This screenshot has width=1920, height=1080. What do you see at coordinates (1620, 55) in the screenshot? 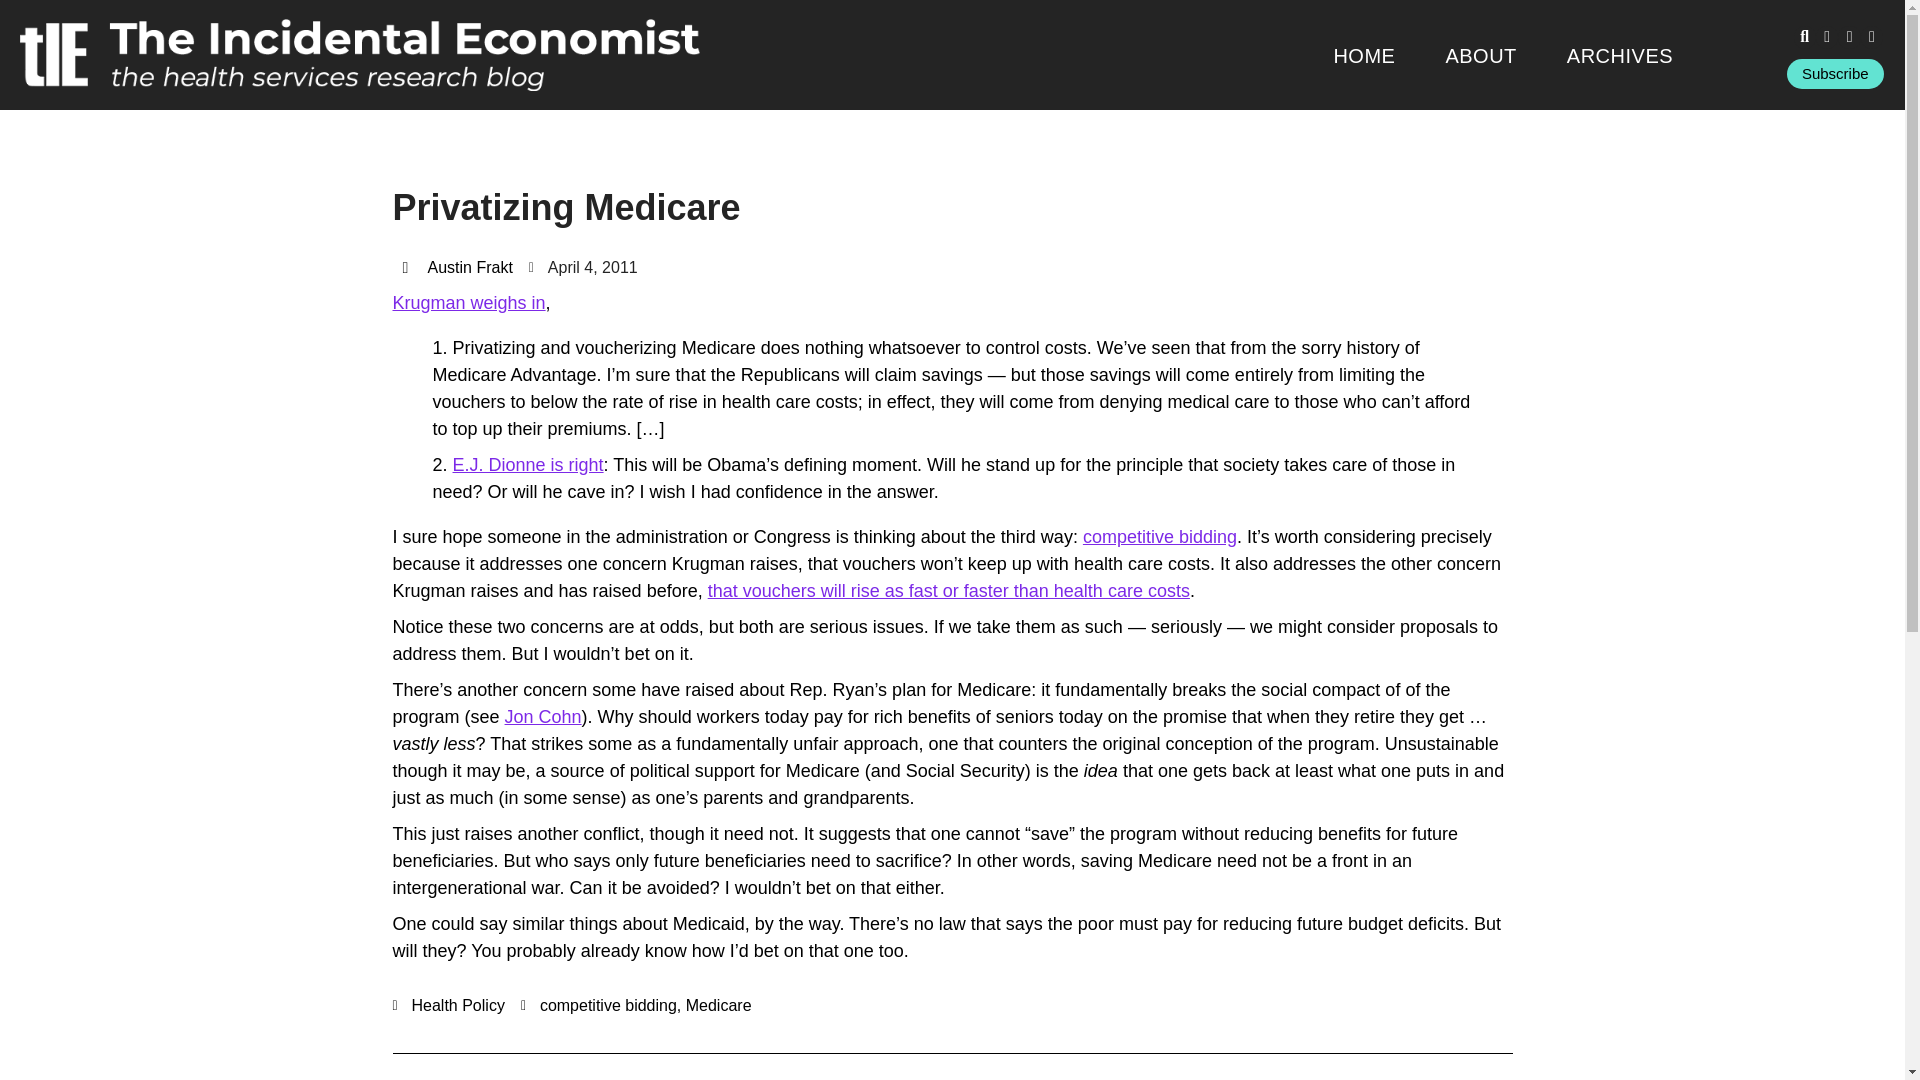
I see `ARCHIVES` at bounding box center [1620, 55].